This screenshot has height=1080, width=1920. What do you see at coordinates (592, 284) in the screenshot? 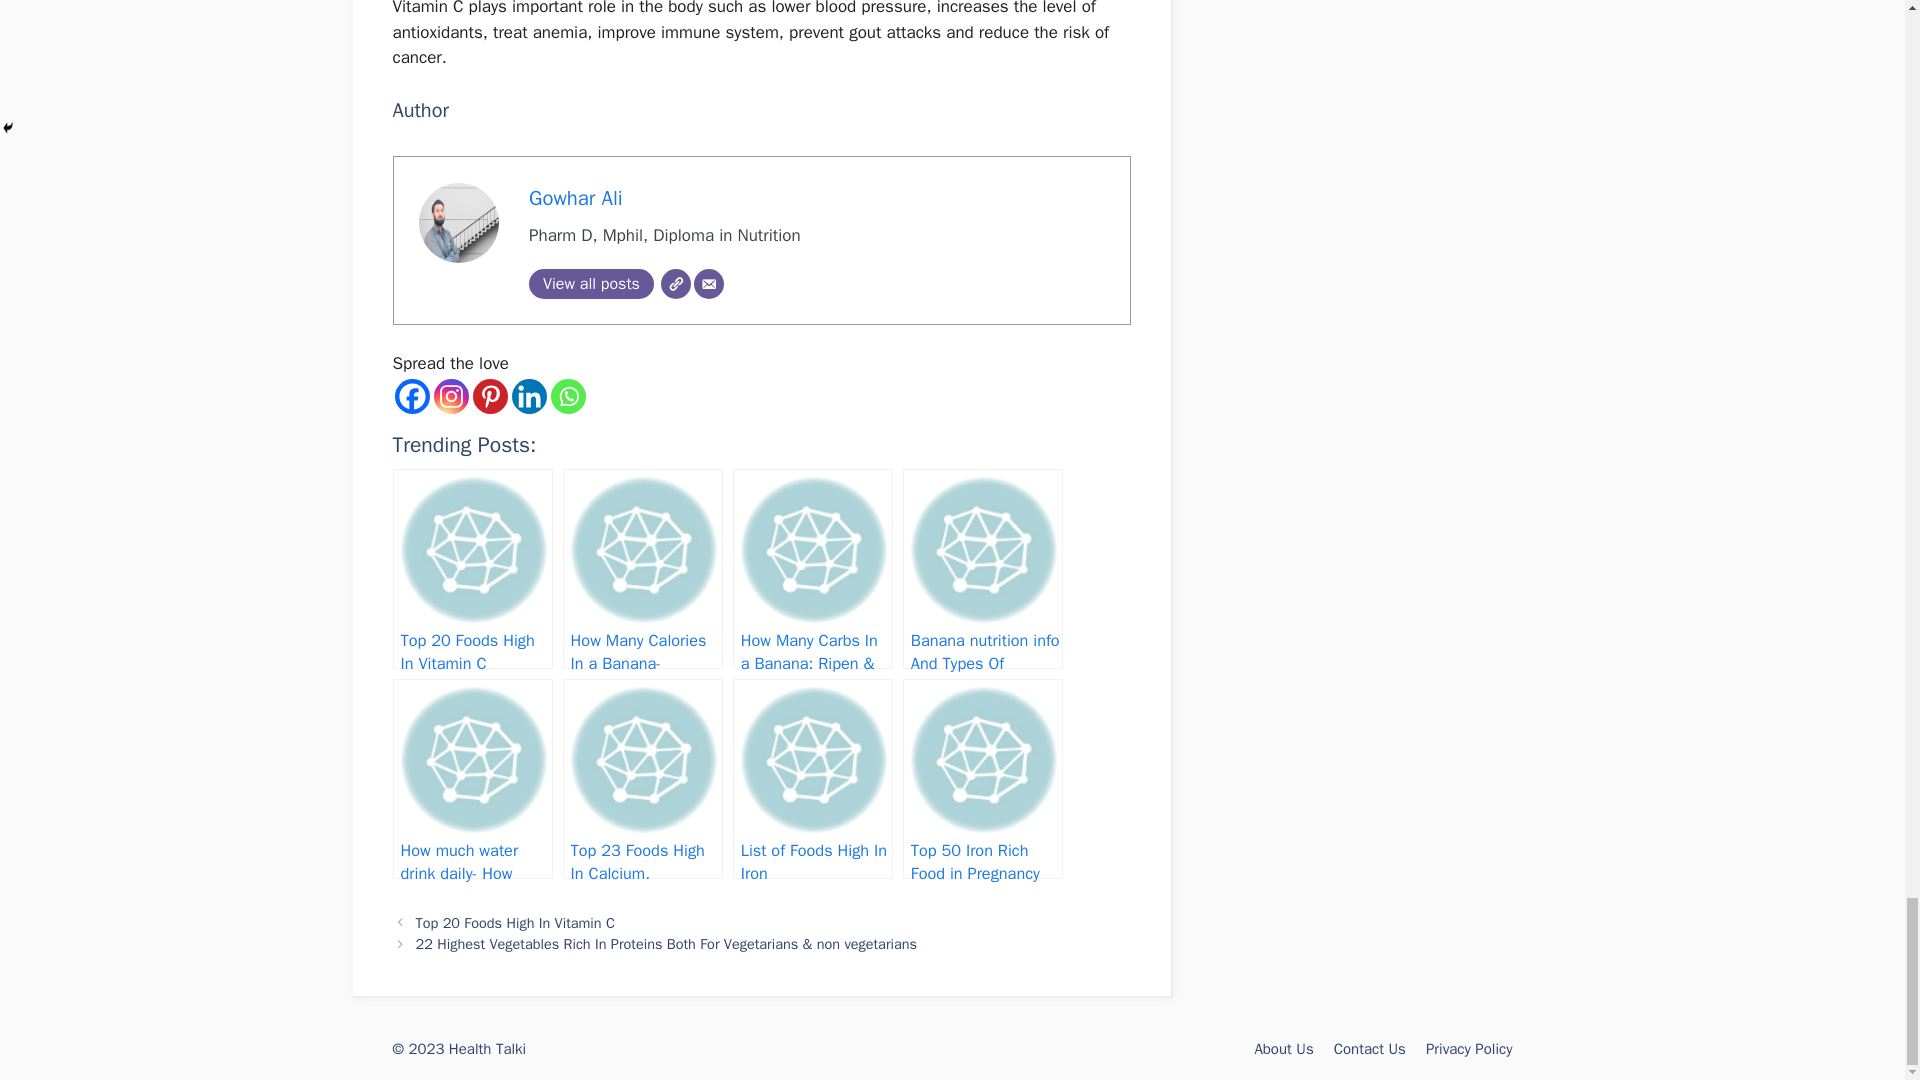
I see `View all posts` at bounding box center [592, 284].